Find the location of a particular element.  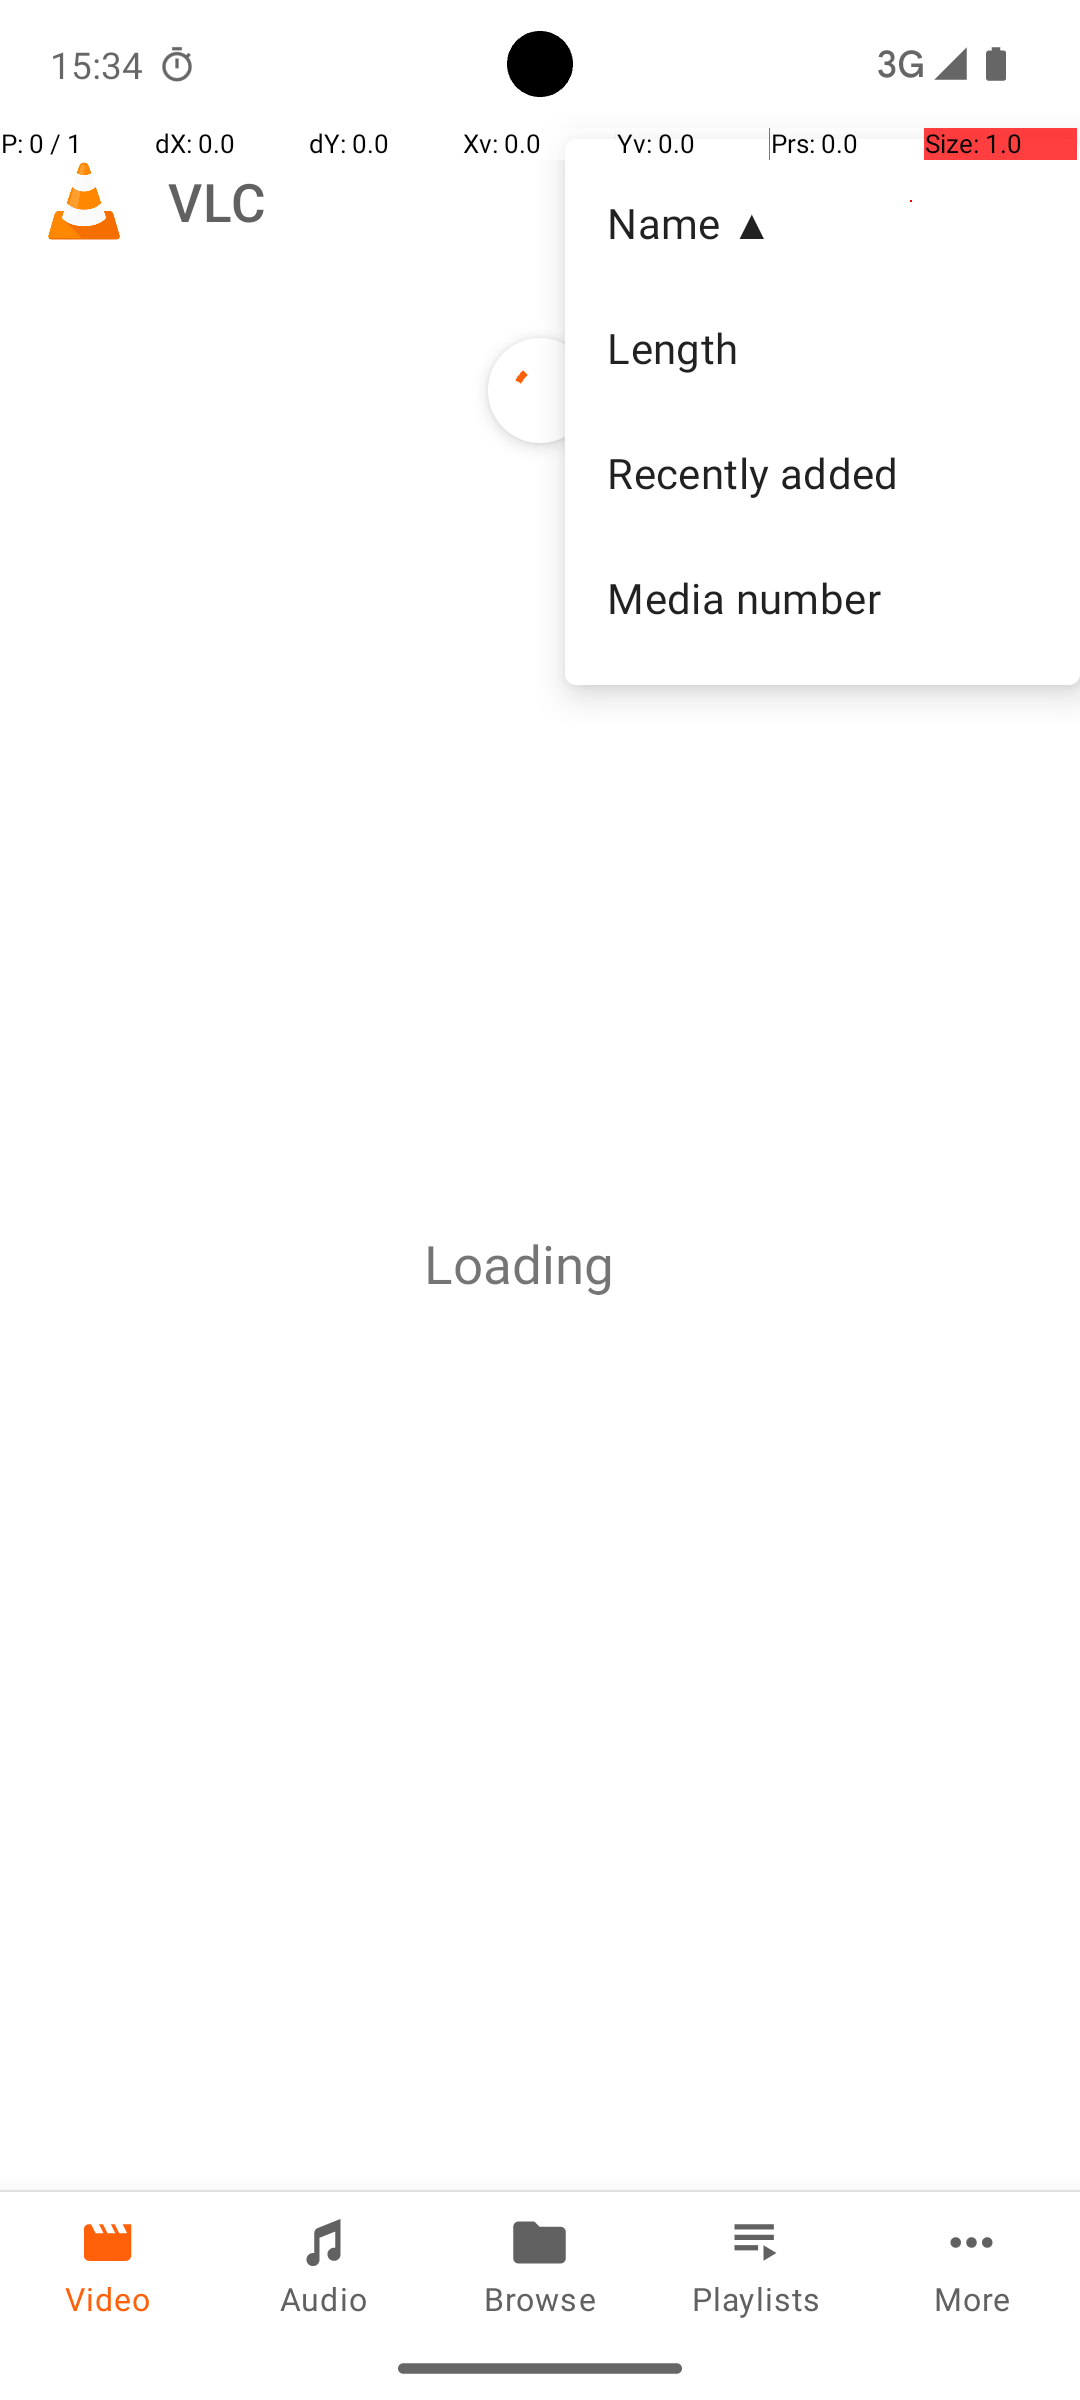

Media number is located at coordinates (822, 597).